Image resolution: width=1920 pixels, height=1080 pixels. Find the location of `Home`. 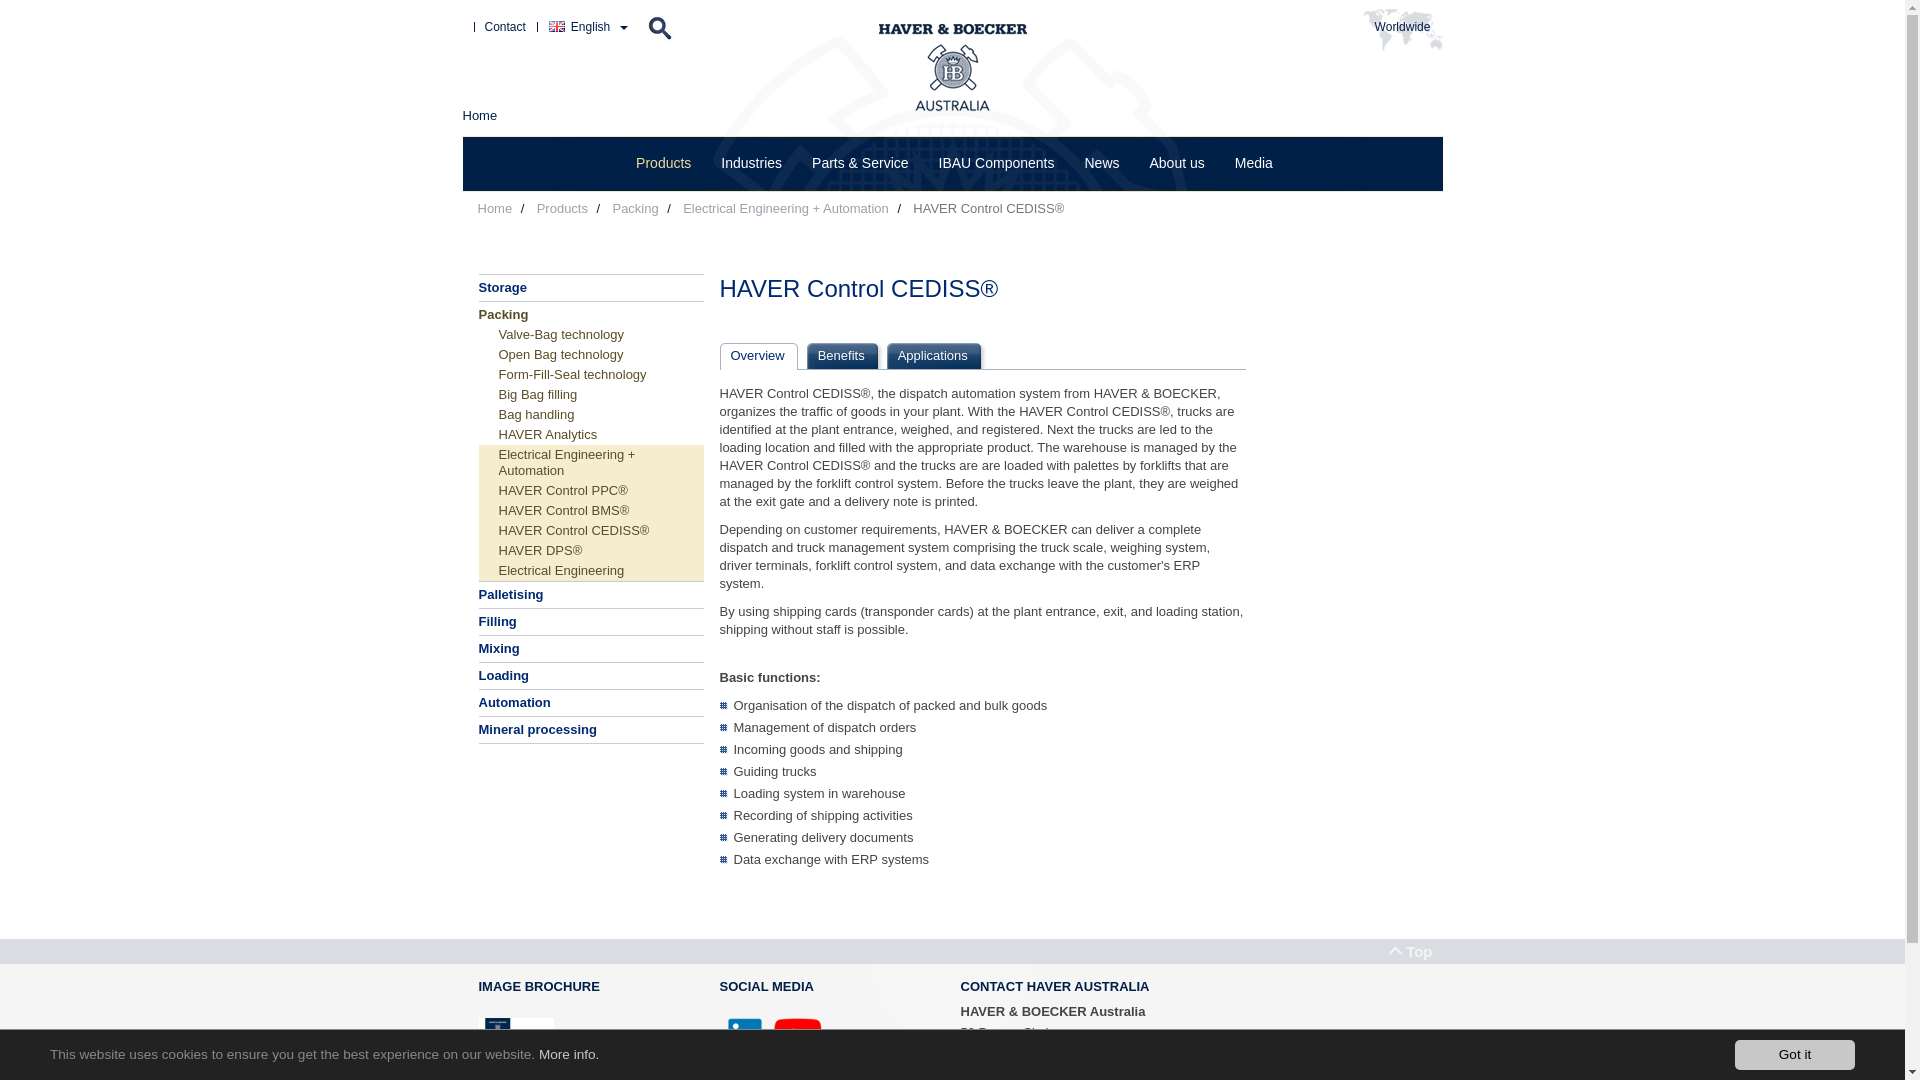

Home is located at coordinates (480, 116).